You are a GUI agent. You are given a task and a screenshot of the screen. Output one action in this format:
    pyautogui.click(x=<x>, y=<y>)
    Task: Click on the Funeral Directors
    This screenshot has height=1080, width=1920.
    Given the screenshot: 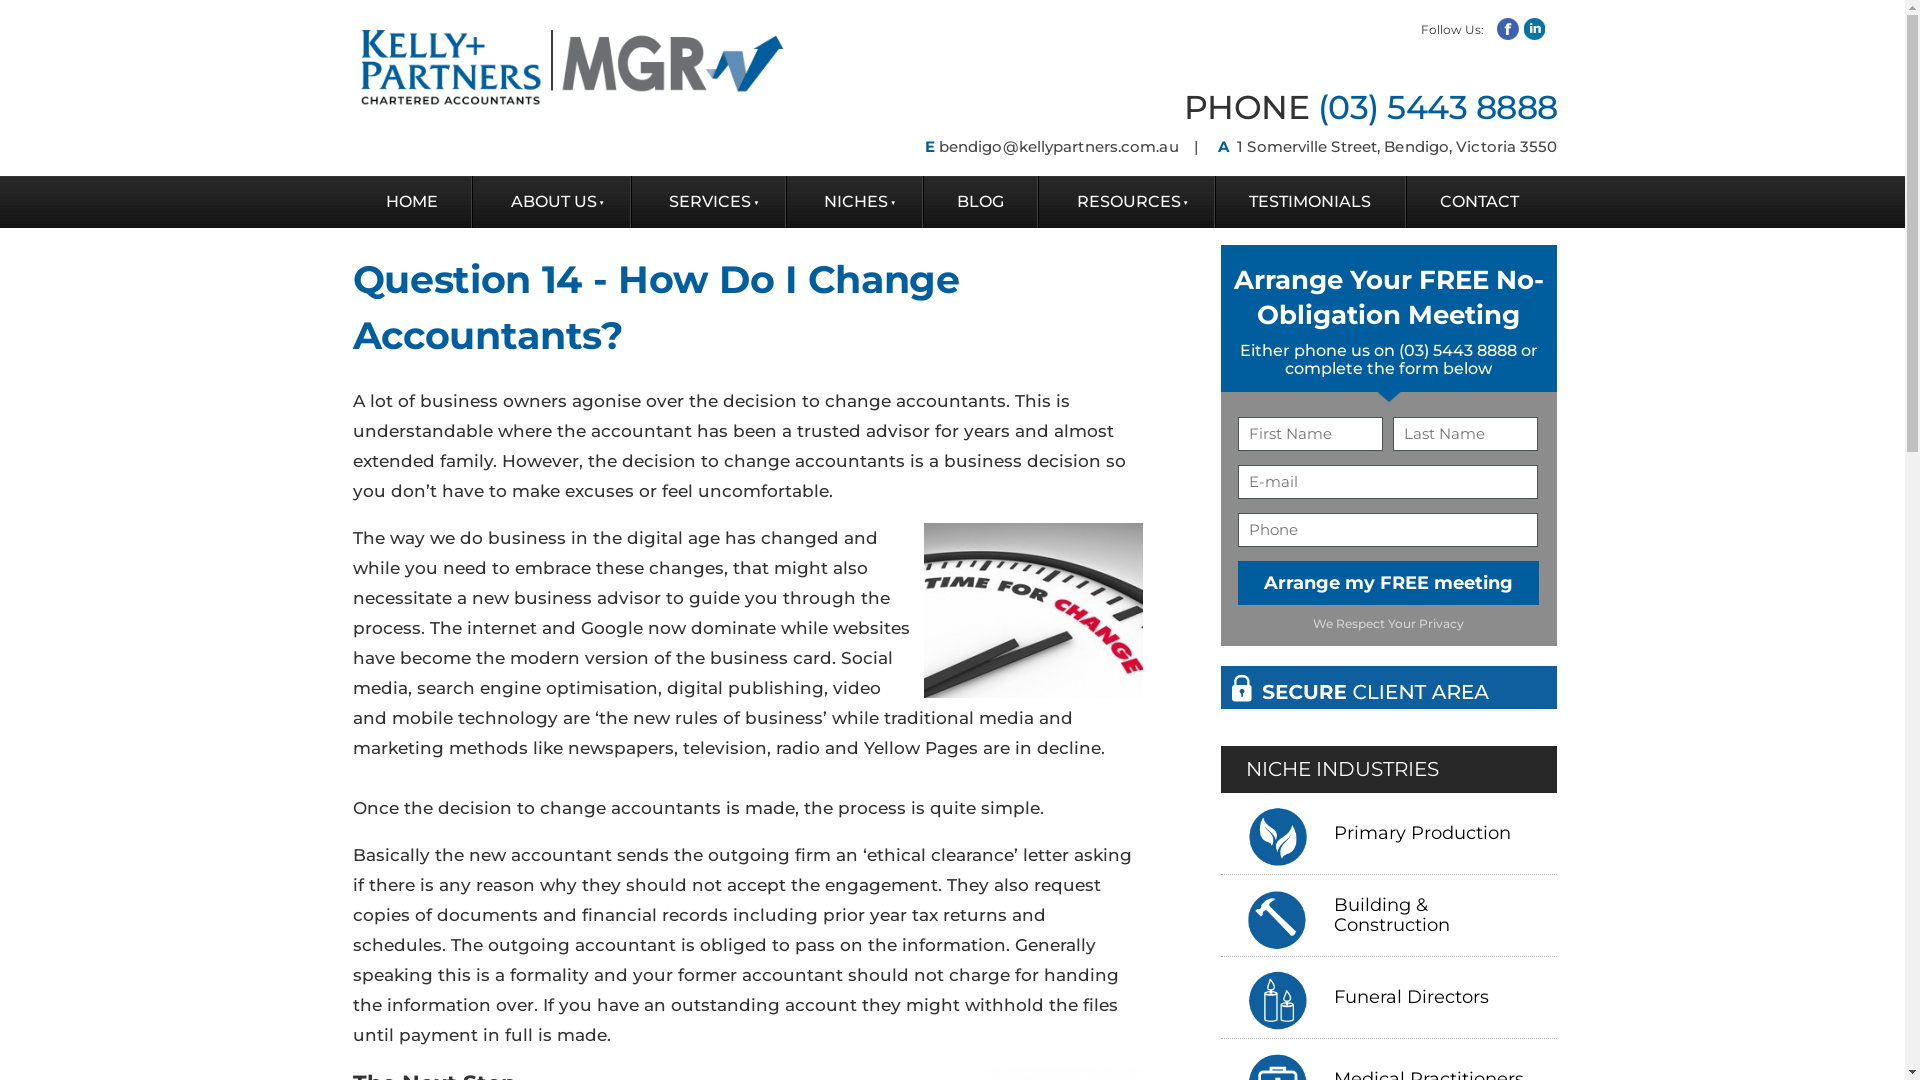 What is the action you would take?
    pyautogui.click(x=1416, y=998)
    